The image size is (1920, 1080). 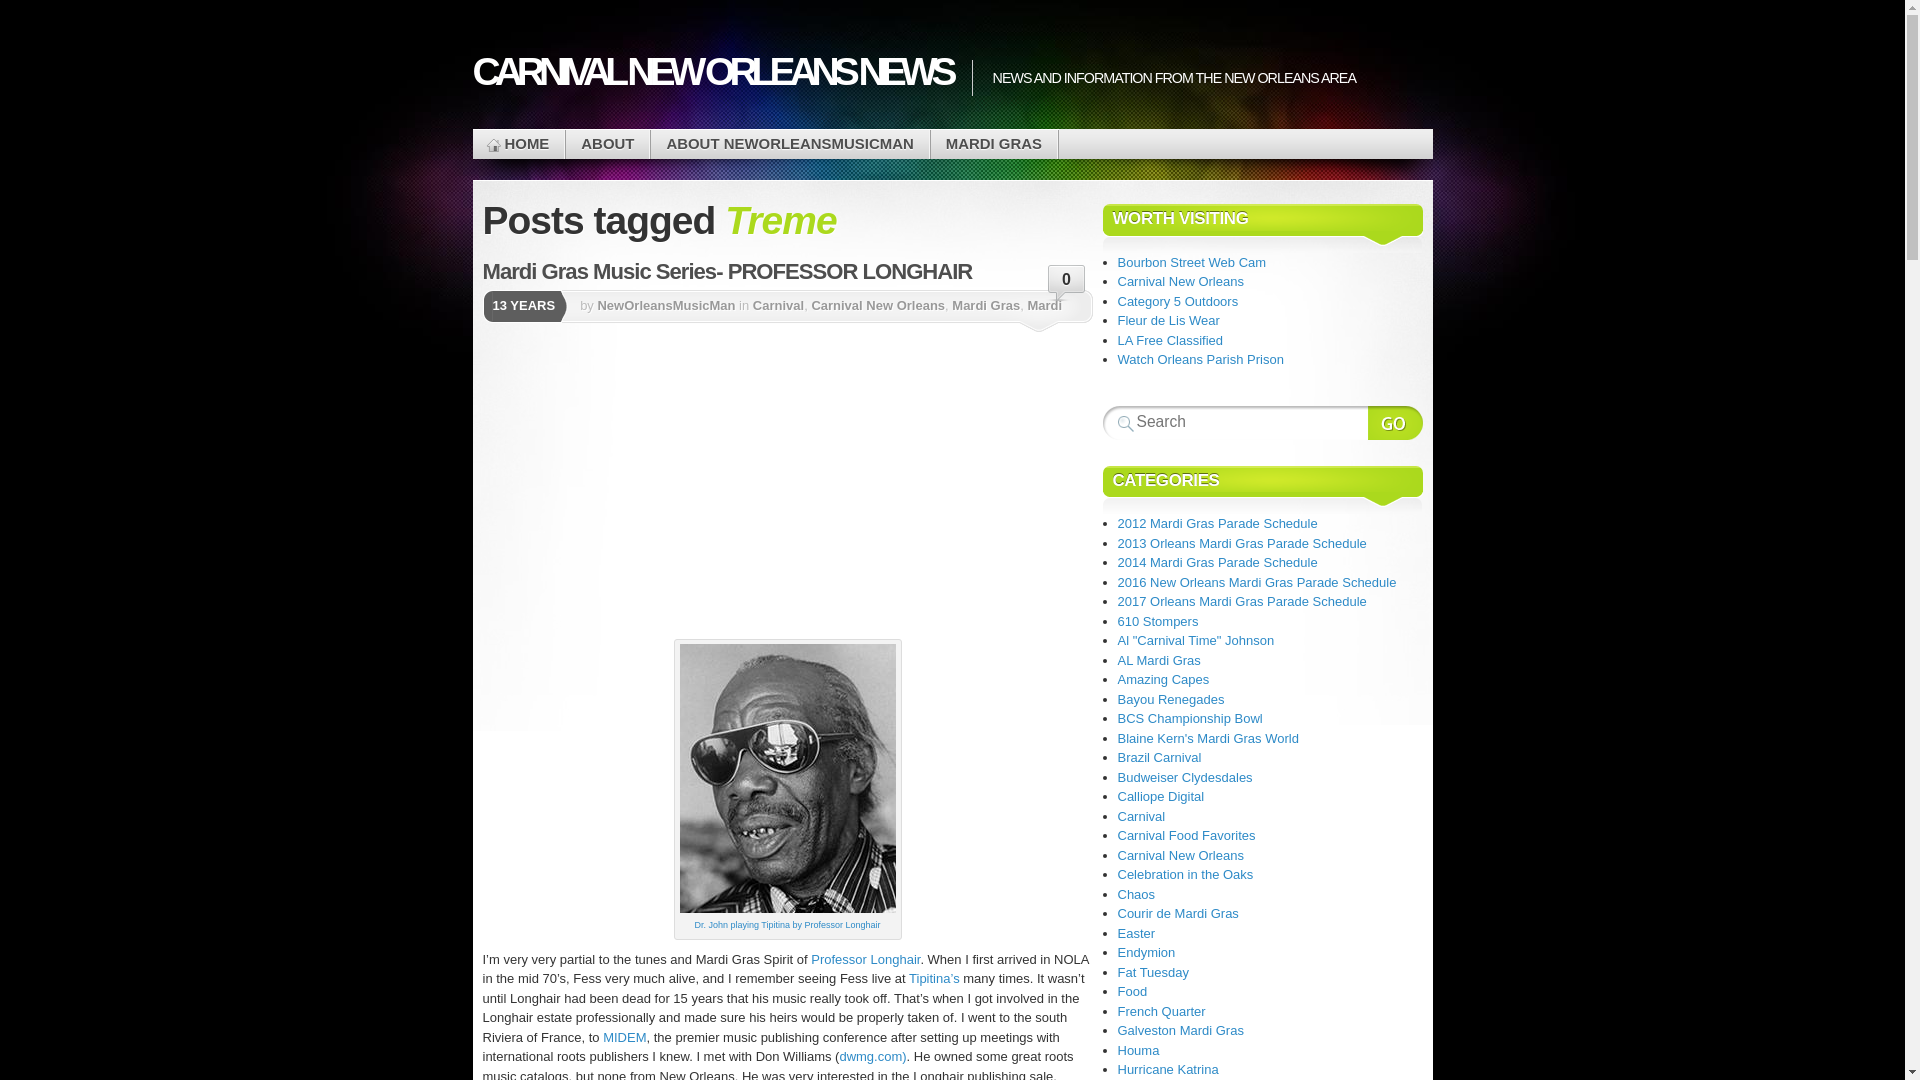 I want to click on Permalink to Mardi Gras Music Series- PROFESSOR LONGHAIR, so click(x=726, y=272).